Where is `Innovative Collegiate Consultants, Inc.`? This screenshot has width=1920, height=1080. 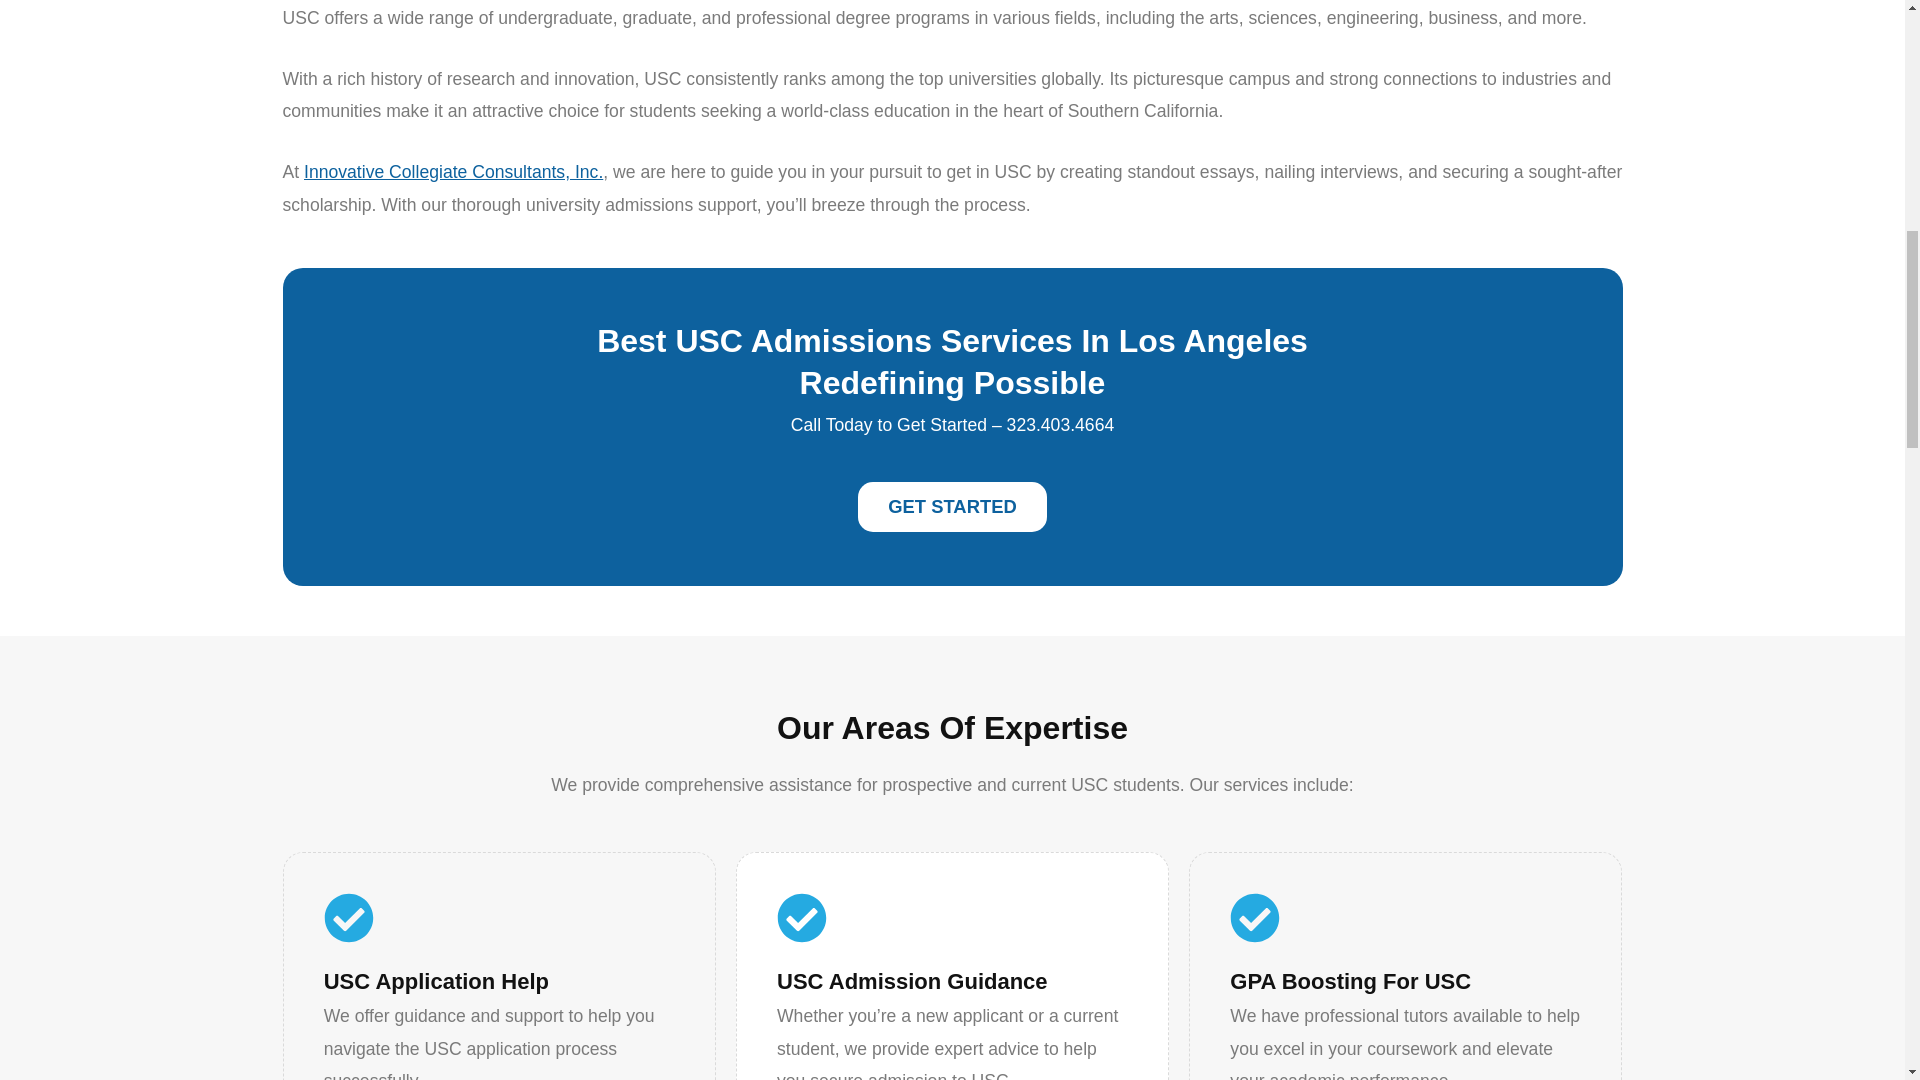
Innovative Collegiate Consultants, Inc. is located at coordinates (452, 172).